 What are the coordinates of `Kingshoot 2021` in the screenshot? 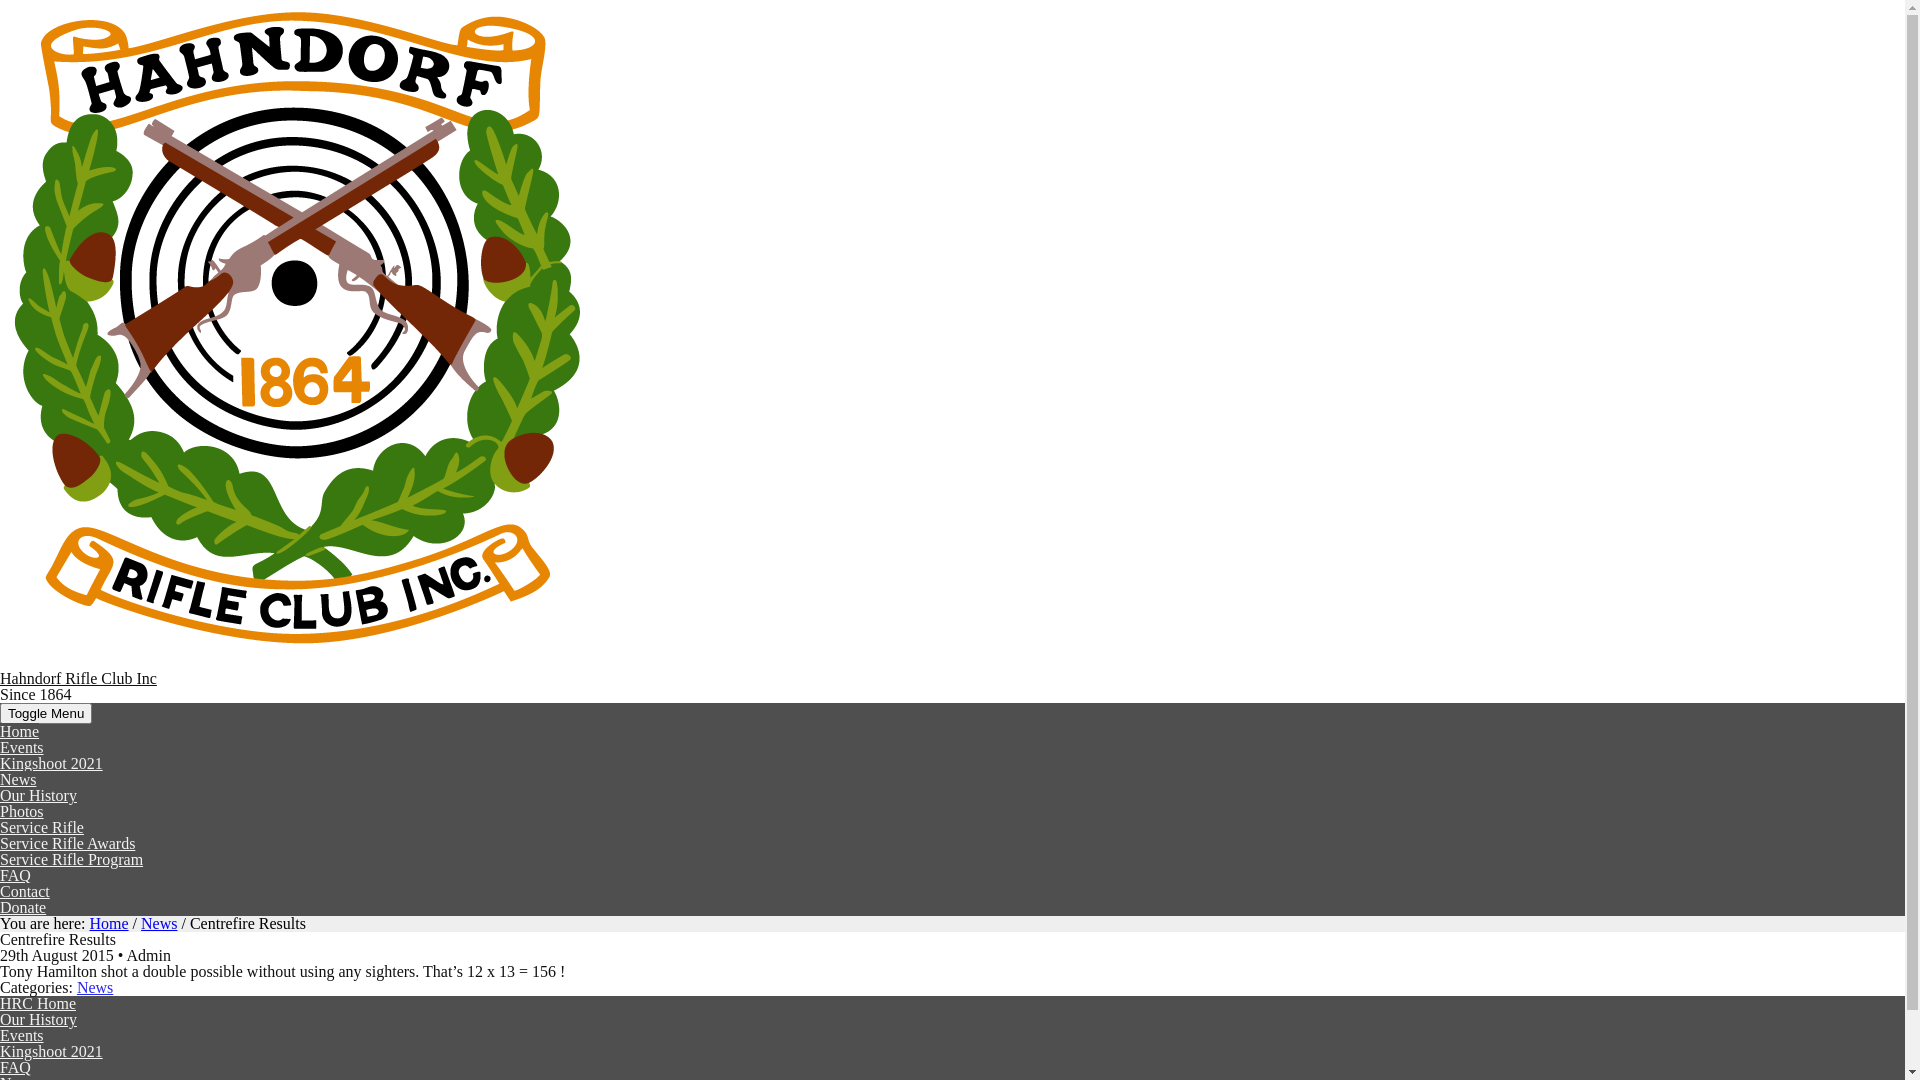 It's located at (52, 1052).